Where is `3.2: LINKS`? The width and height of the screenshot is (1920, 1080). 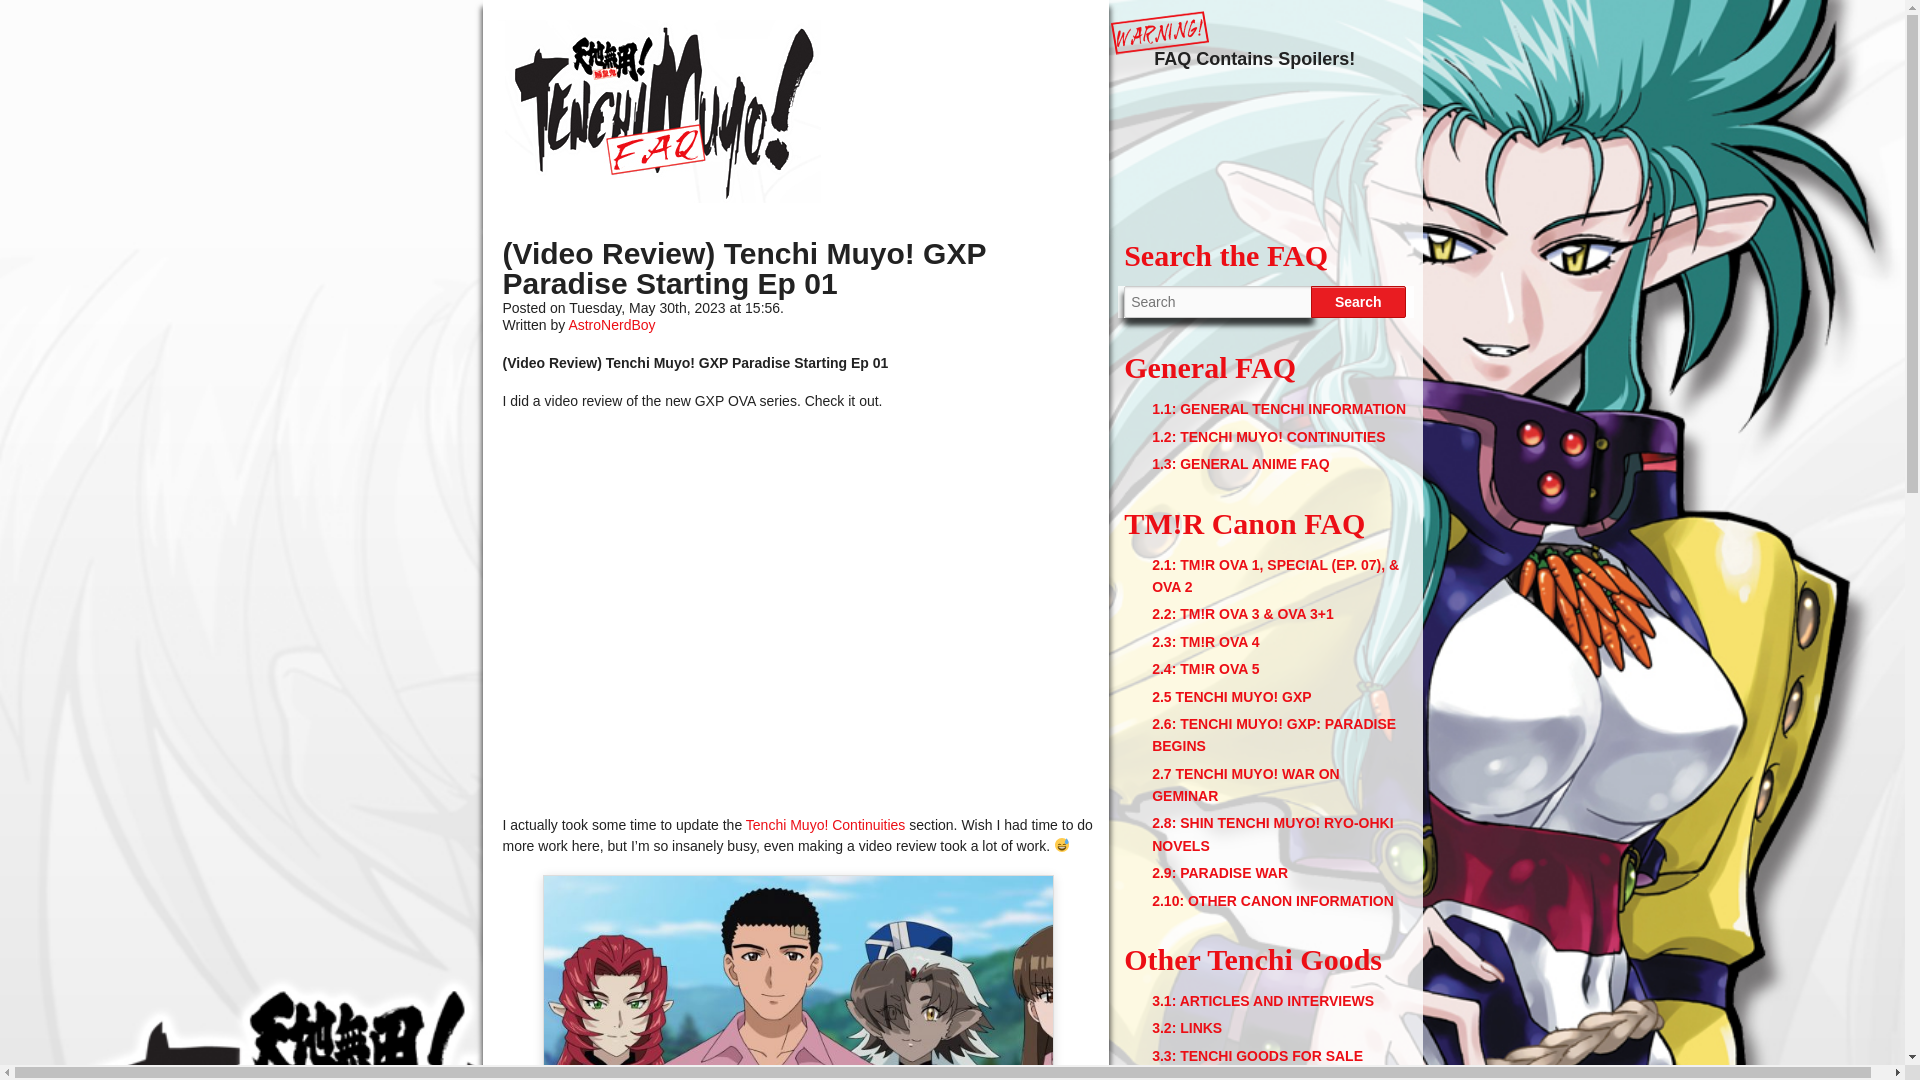
3.2: LINKS is located at coordinates (1186, 1027).